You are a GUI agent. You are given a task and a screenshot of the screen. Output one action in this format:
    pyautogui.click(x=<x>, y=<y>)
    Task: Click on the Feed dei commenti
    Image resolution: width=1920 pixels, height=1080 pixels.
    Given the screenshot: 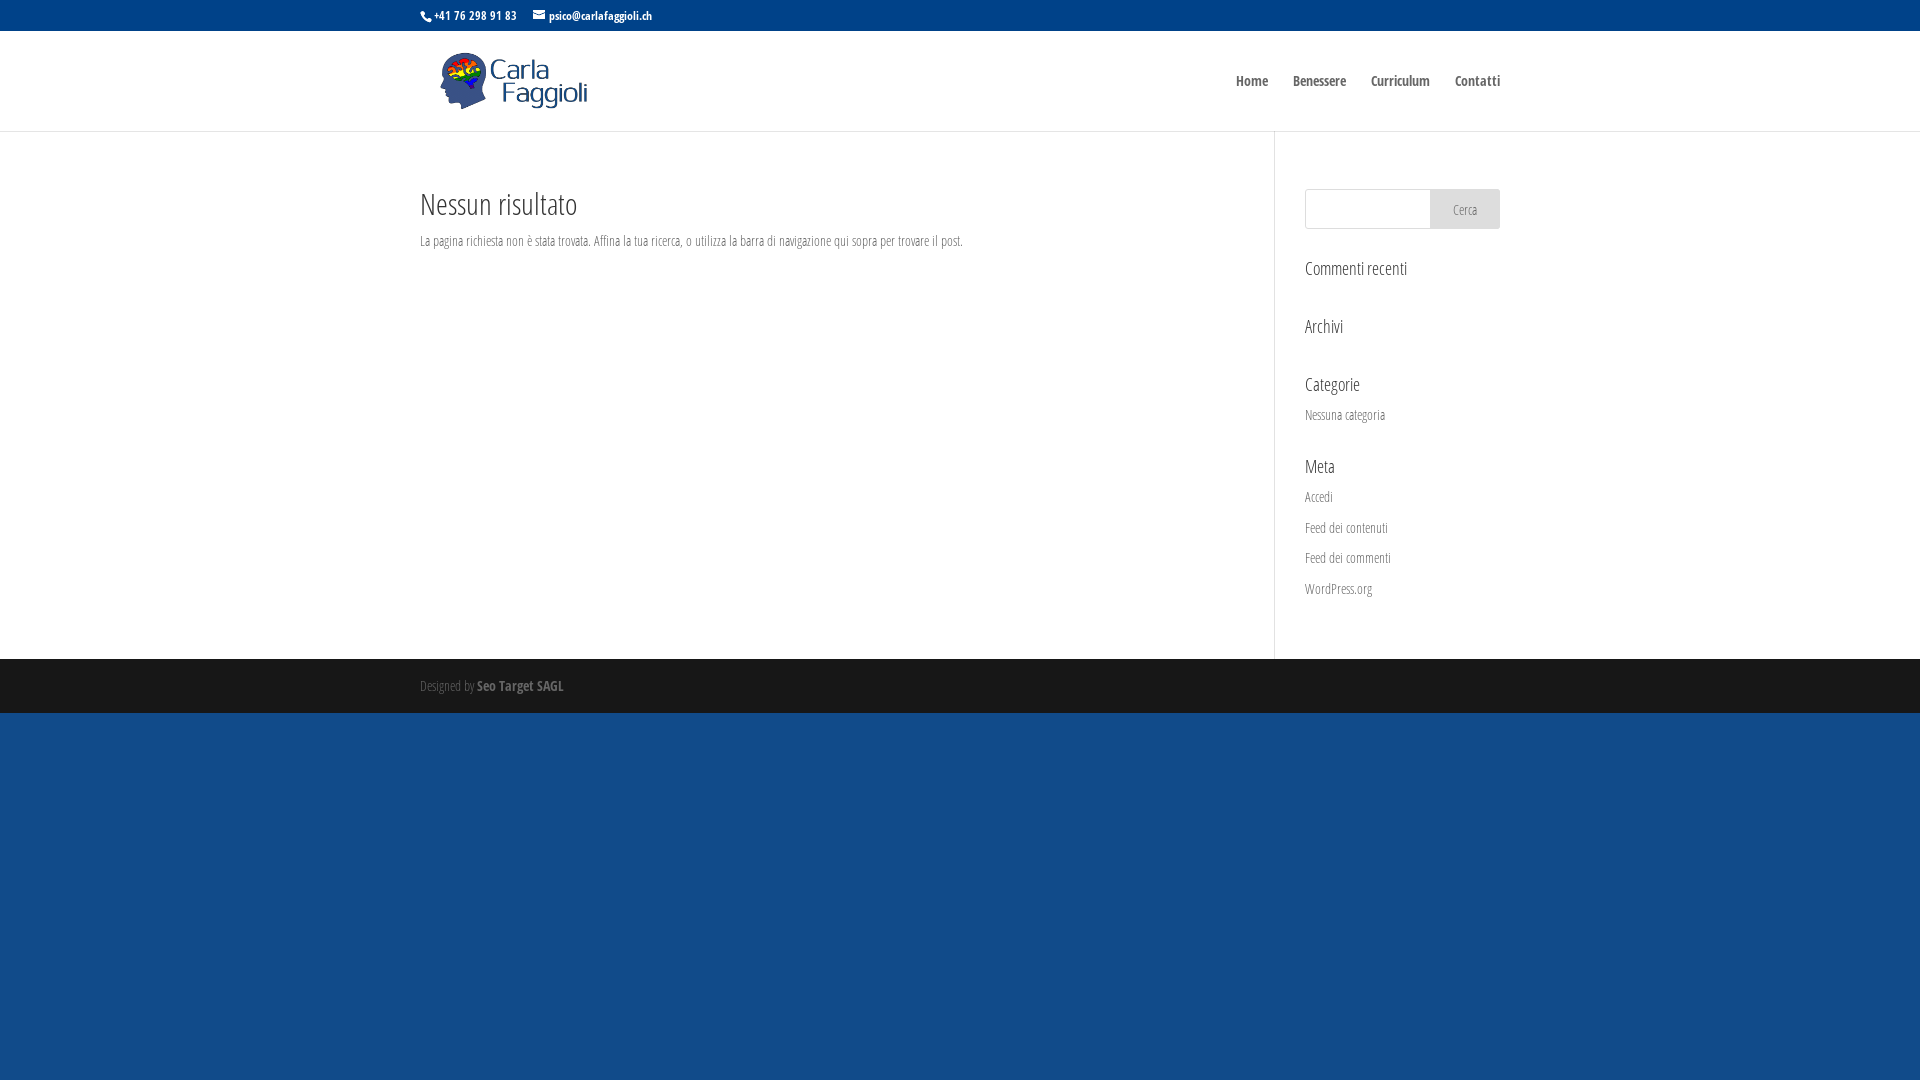 What is the action you would take?
    pyautogui.click(x=1348, y=558)
    